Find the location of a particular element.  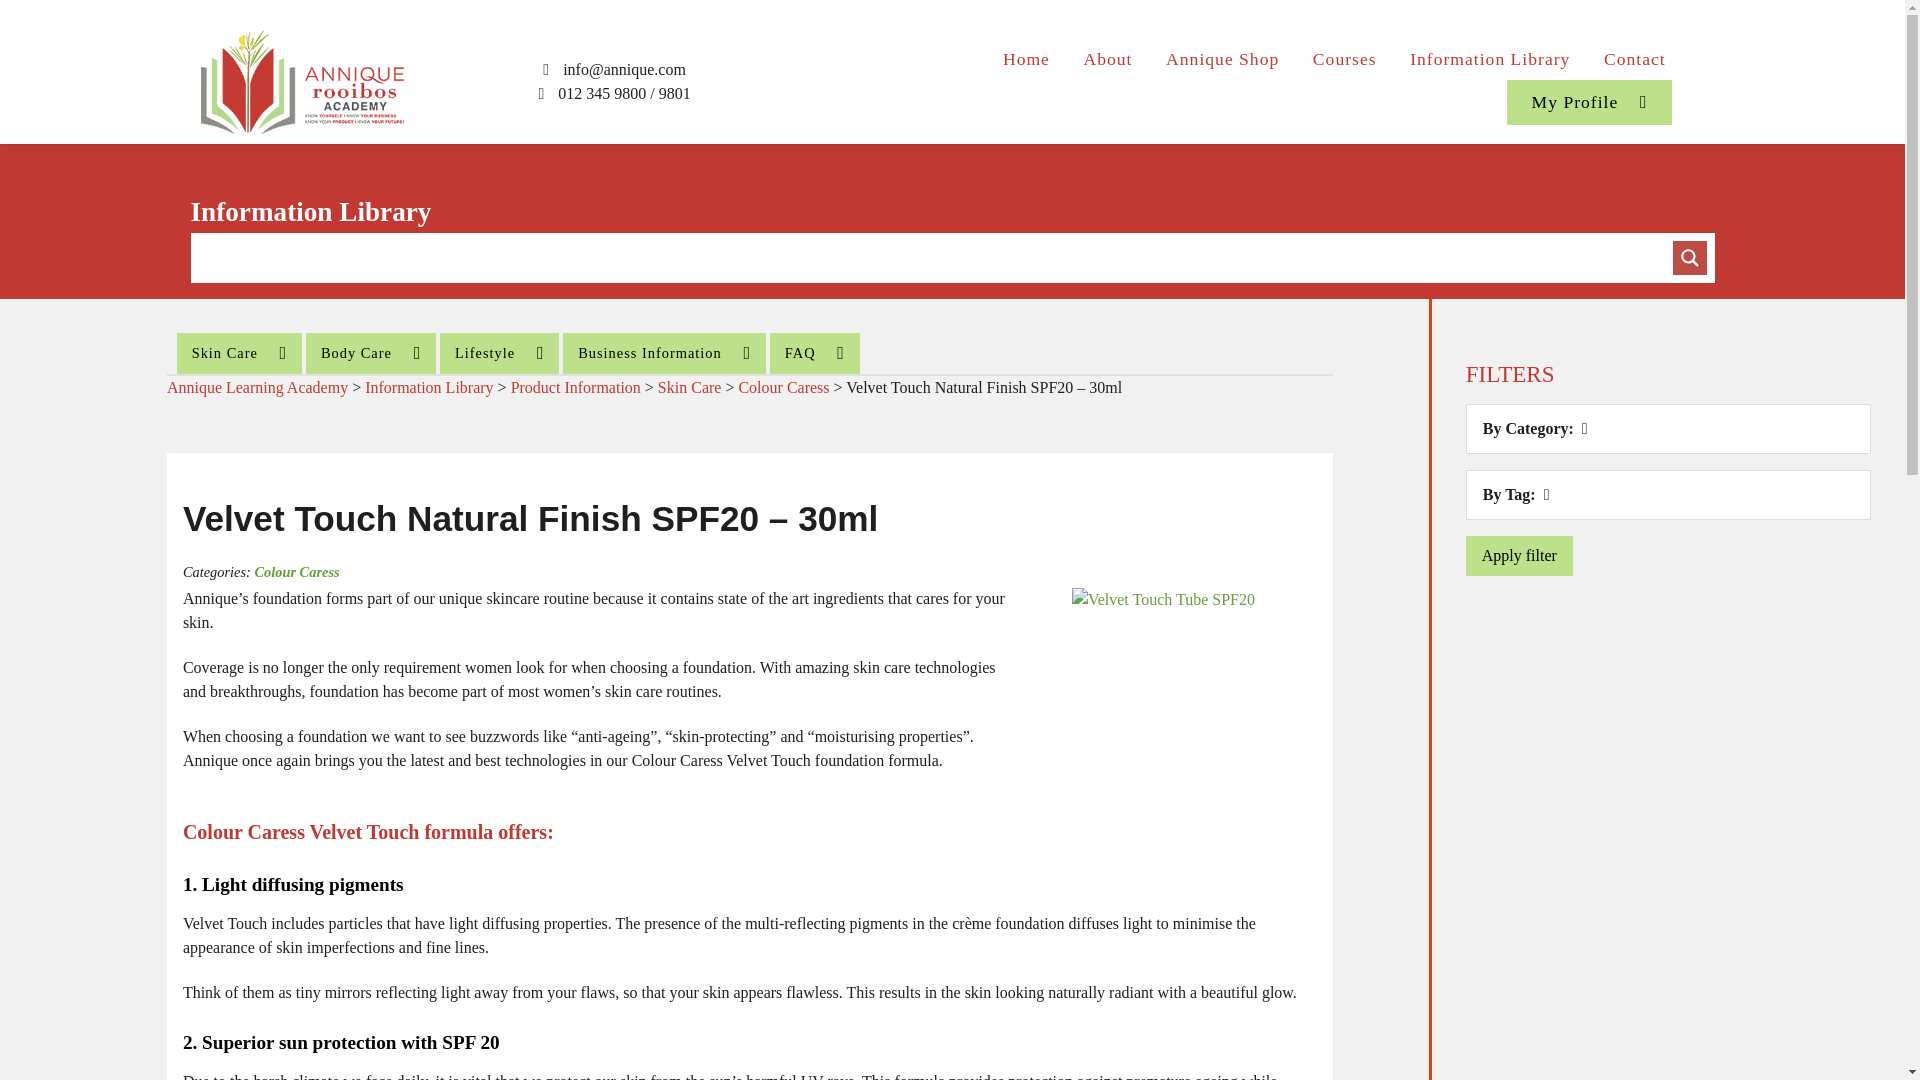

Go to the Information Library category archives. is located at coordinates (428, 388).